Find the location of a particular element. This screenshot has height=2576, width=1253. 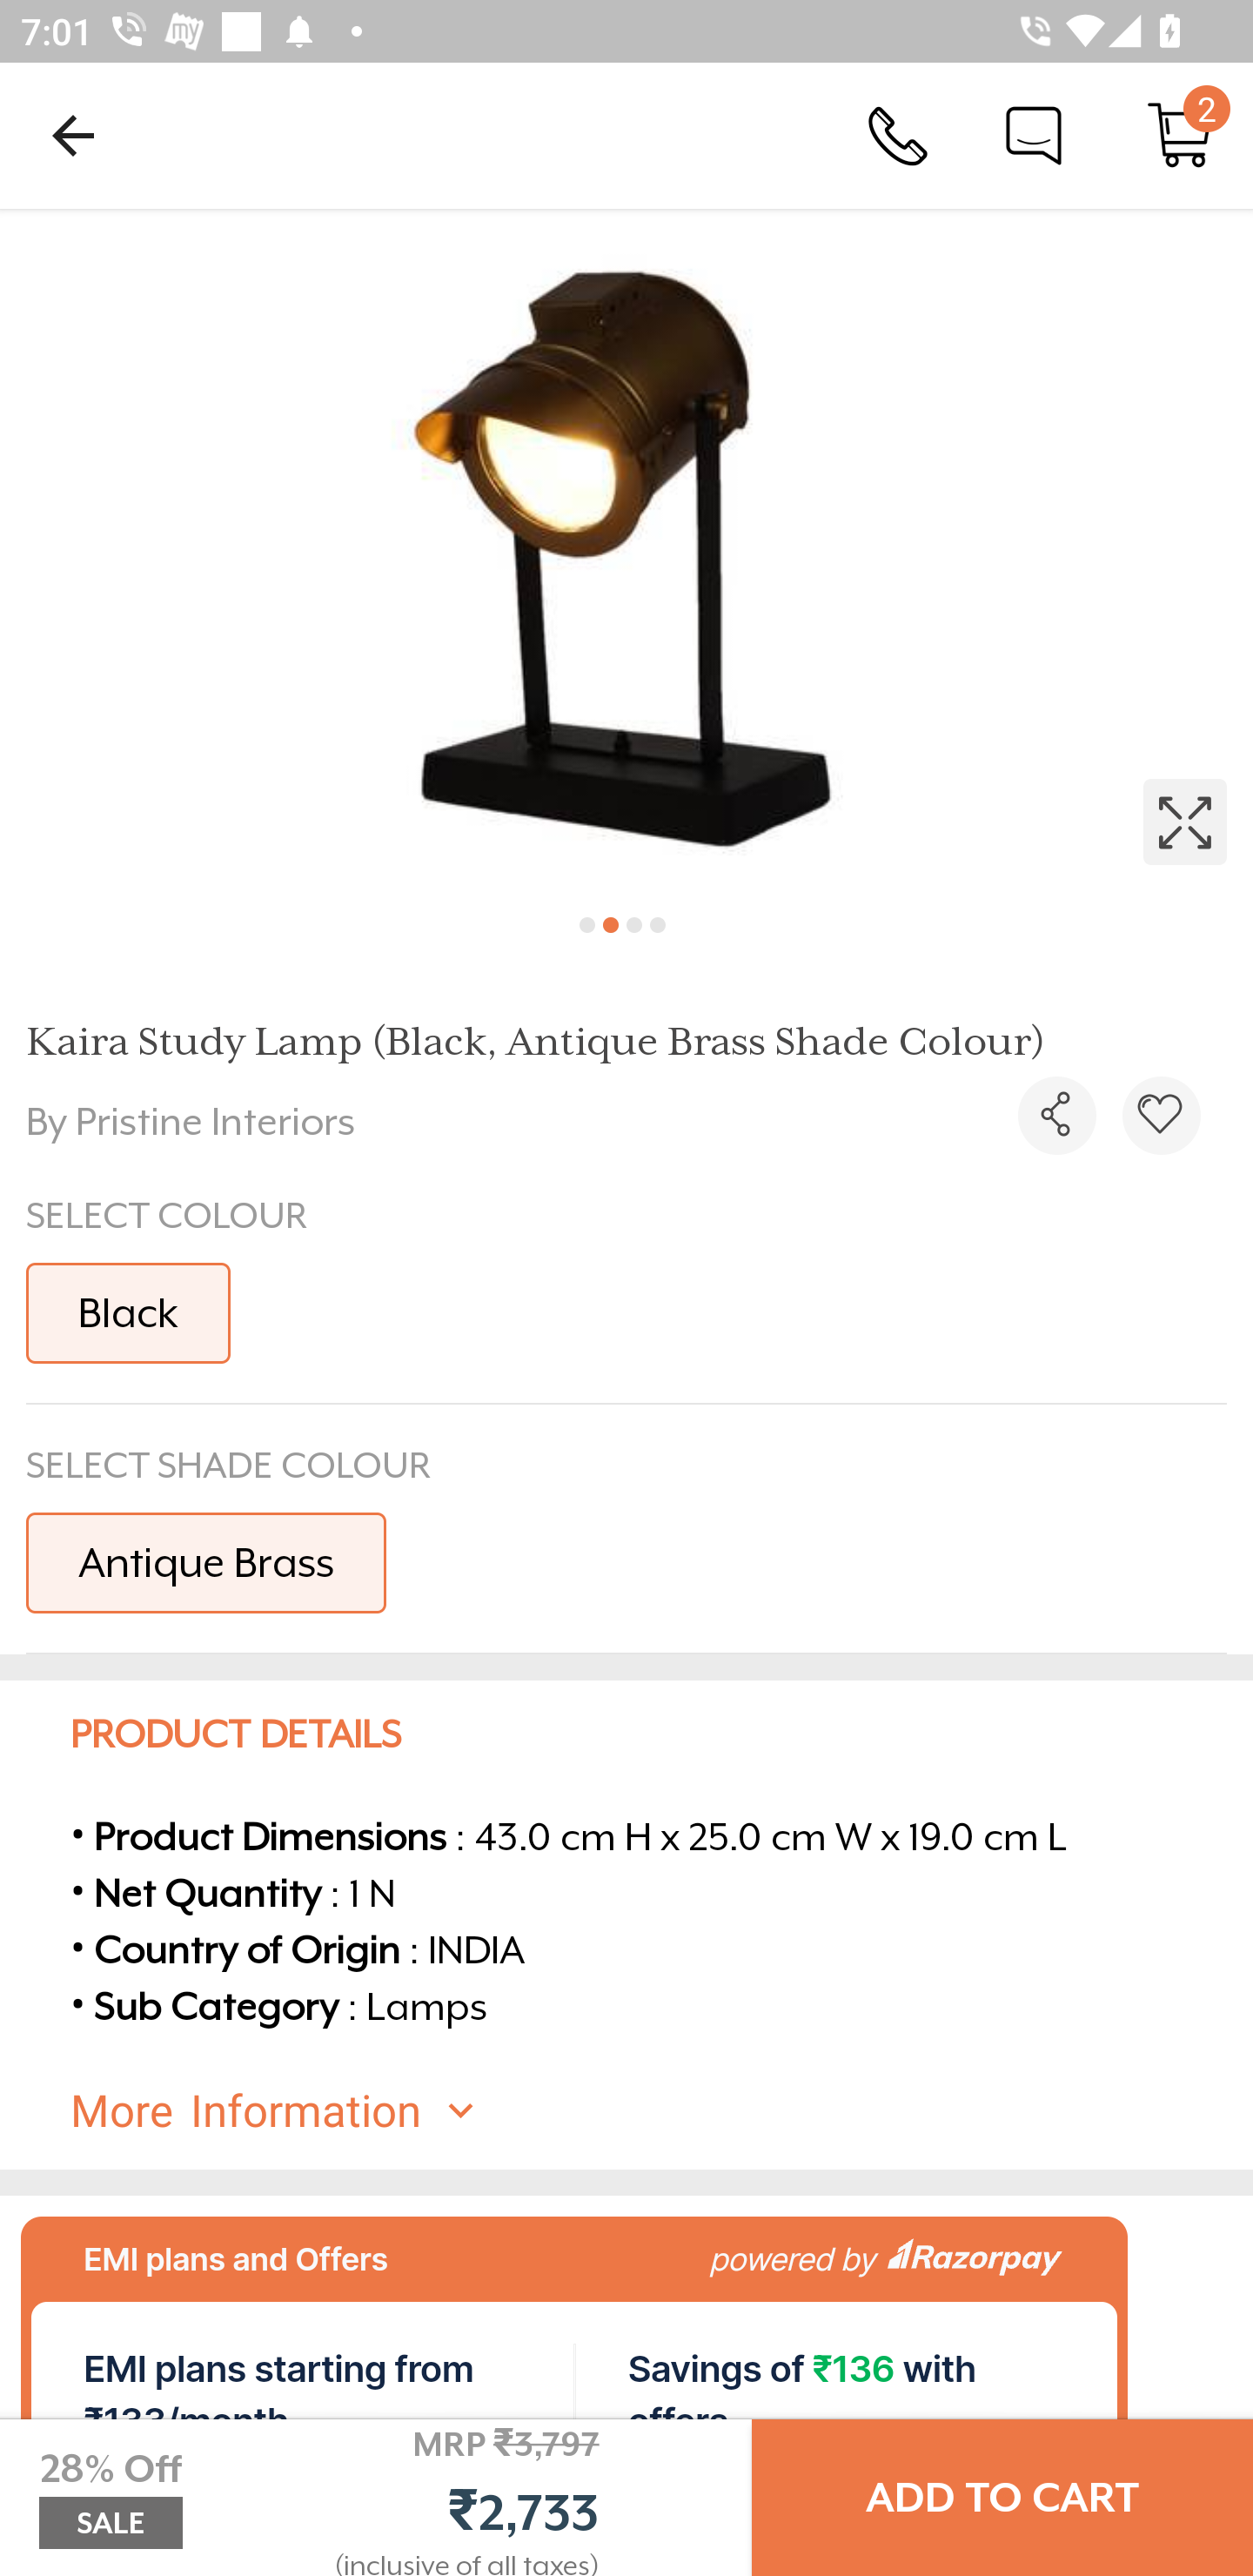

Call Us is located at coordinates (898, 134).